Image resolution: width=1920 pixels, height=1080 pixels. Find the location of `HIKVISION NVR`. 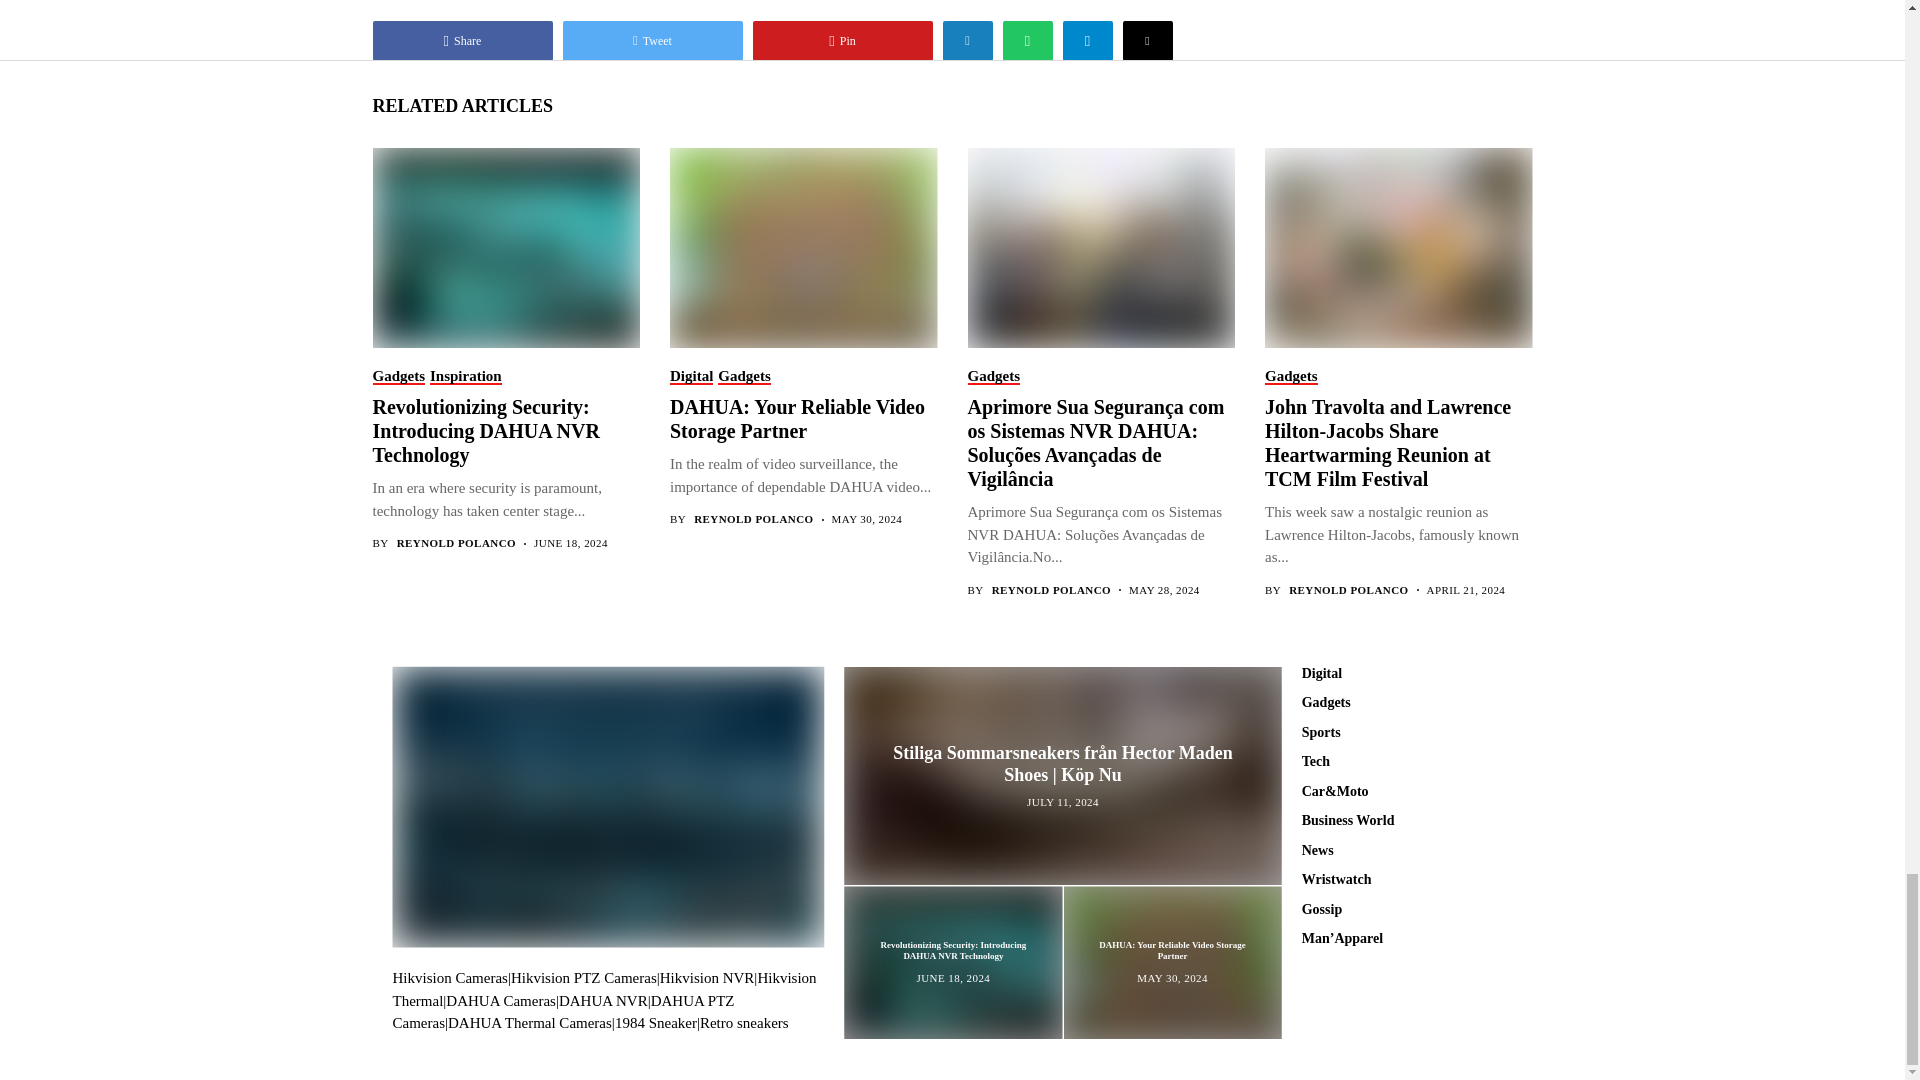

HIKVISION NVR is located at coordinates (604, 988).